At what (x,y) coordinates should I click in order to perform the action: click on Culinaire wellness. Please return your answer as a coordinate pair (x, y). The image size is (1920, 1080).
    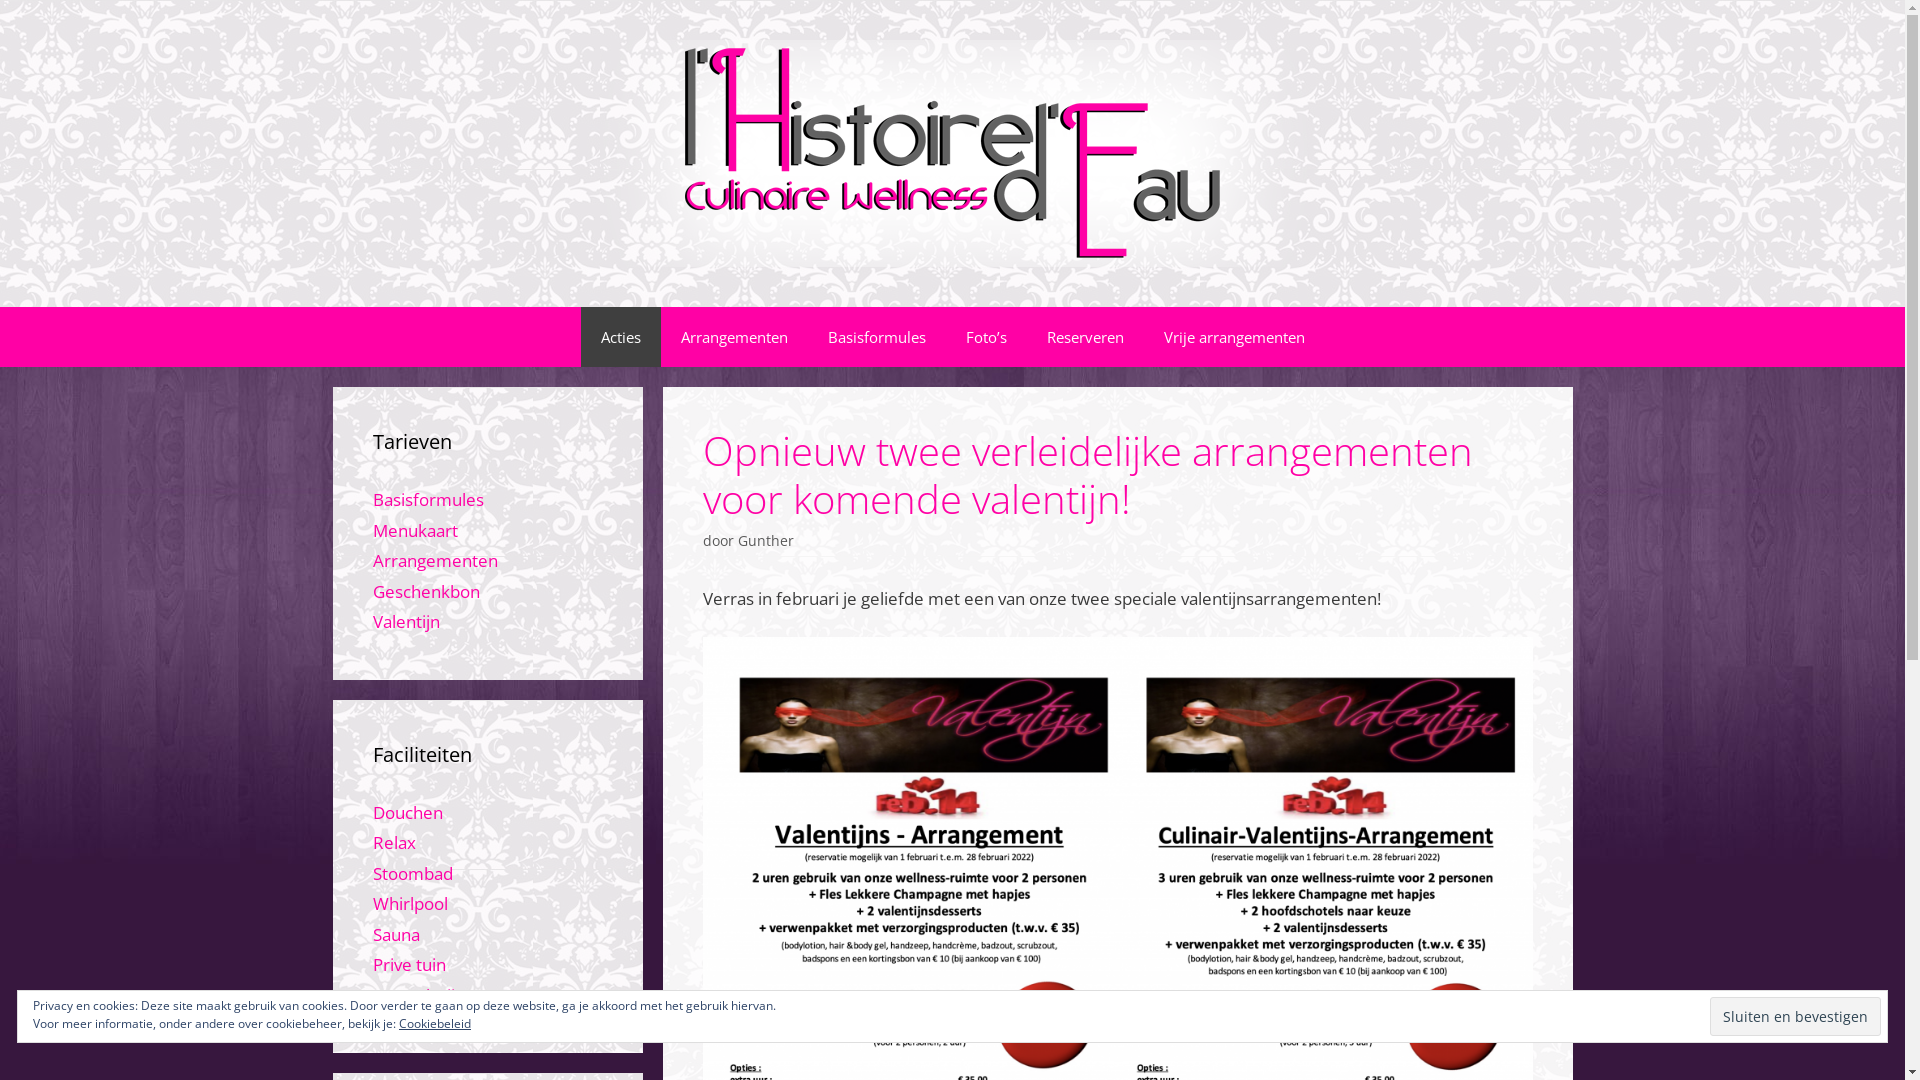
    Looking at the image, I should click on (952, 154).